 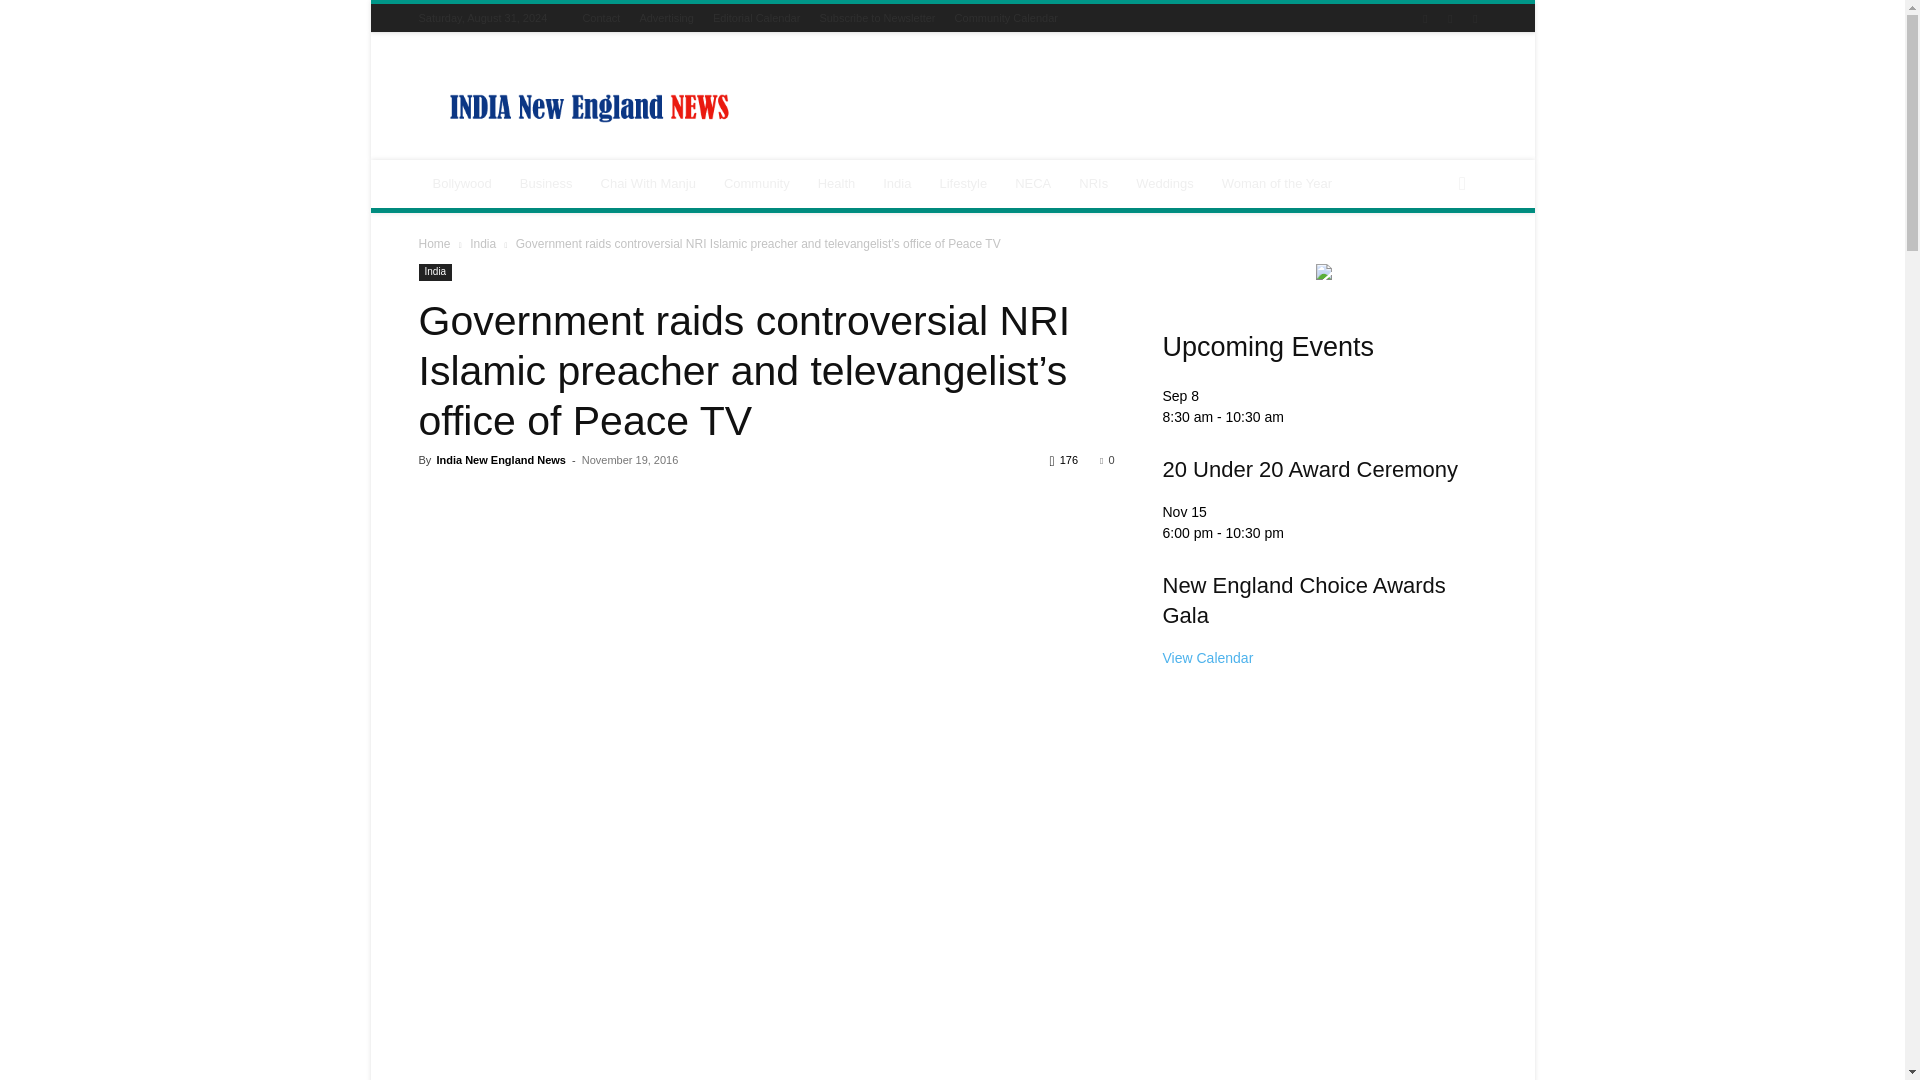 What do you see at coordinates (600, 17) in the screenshot?
I see `Contact` at bounding box center [600, 17].